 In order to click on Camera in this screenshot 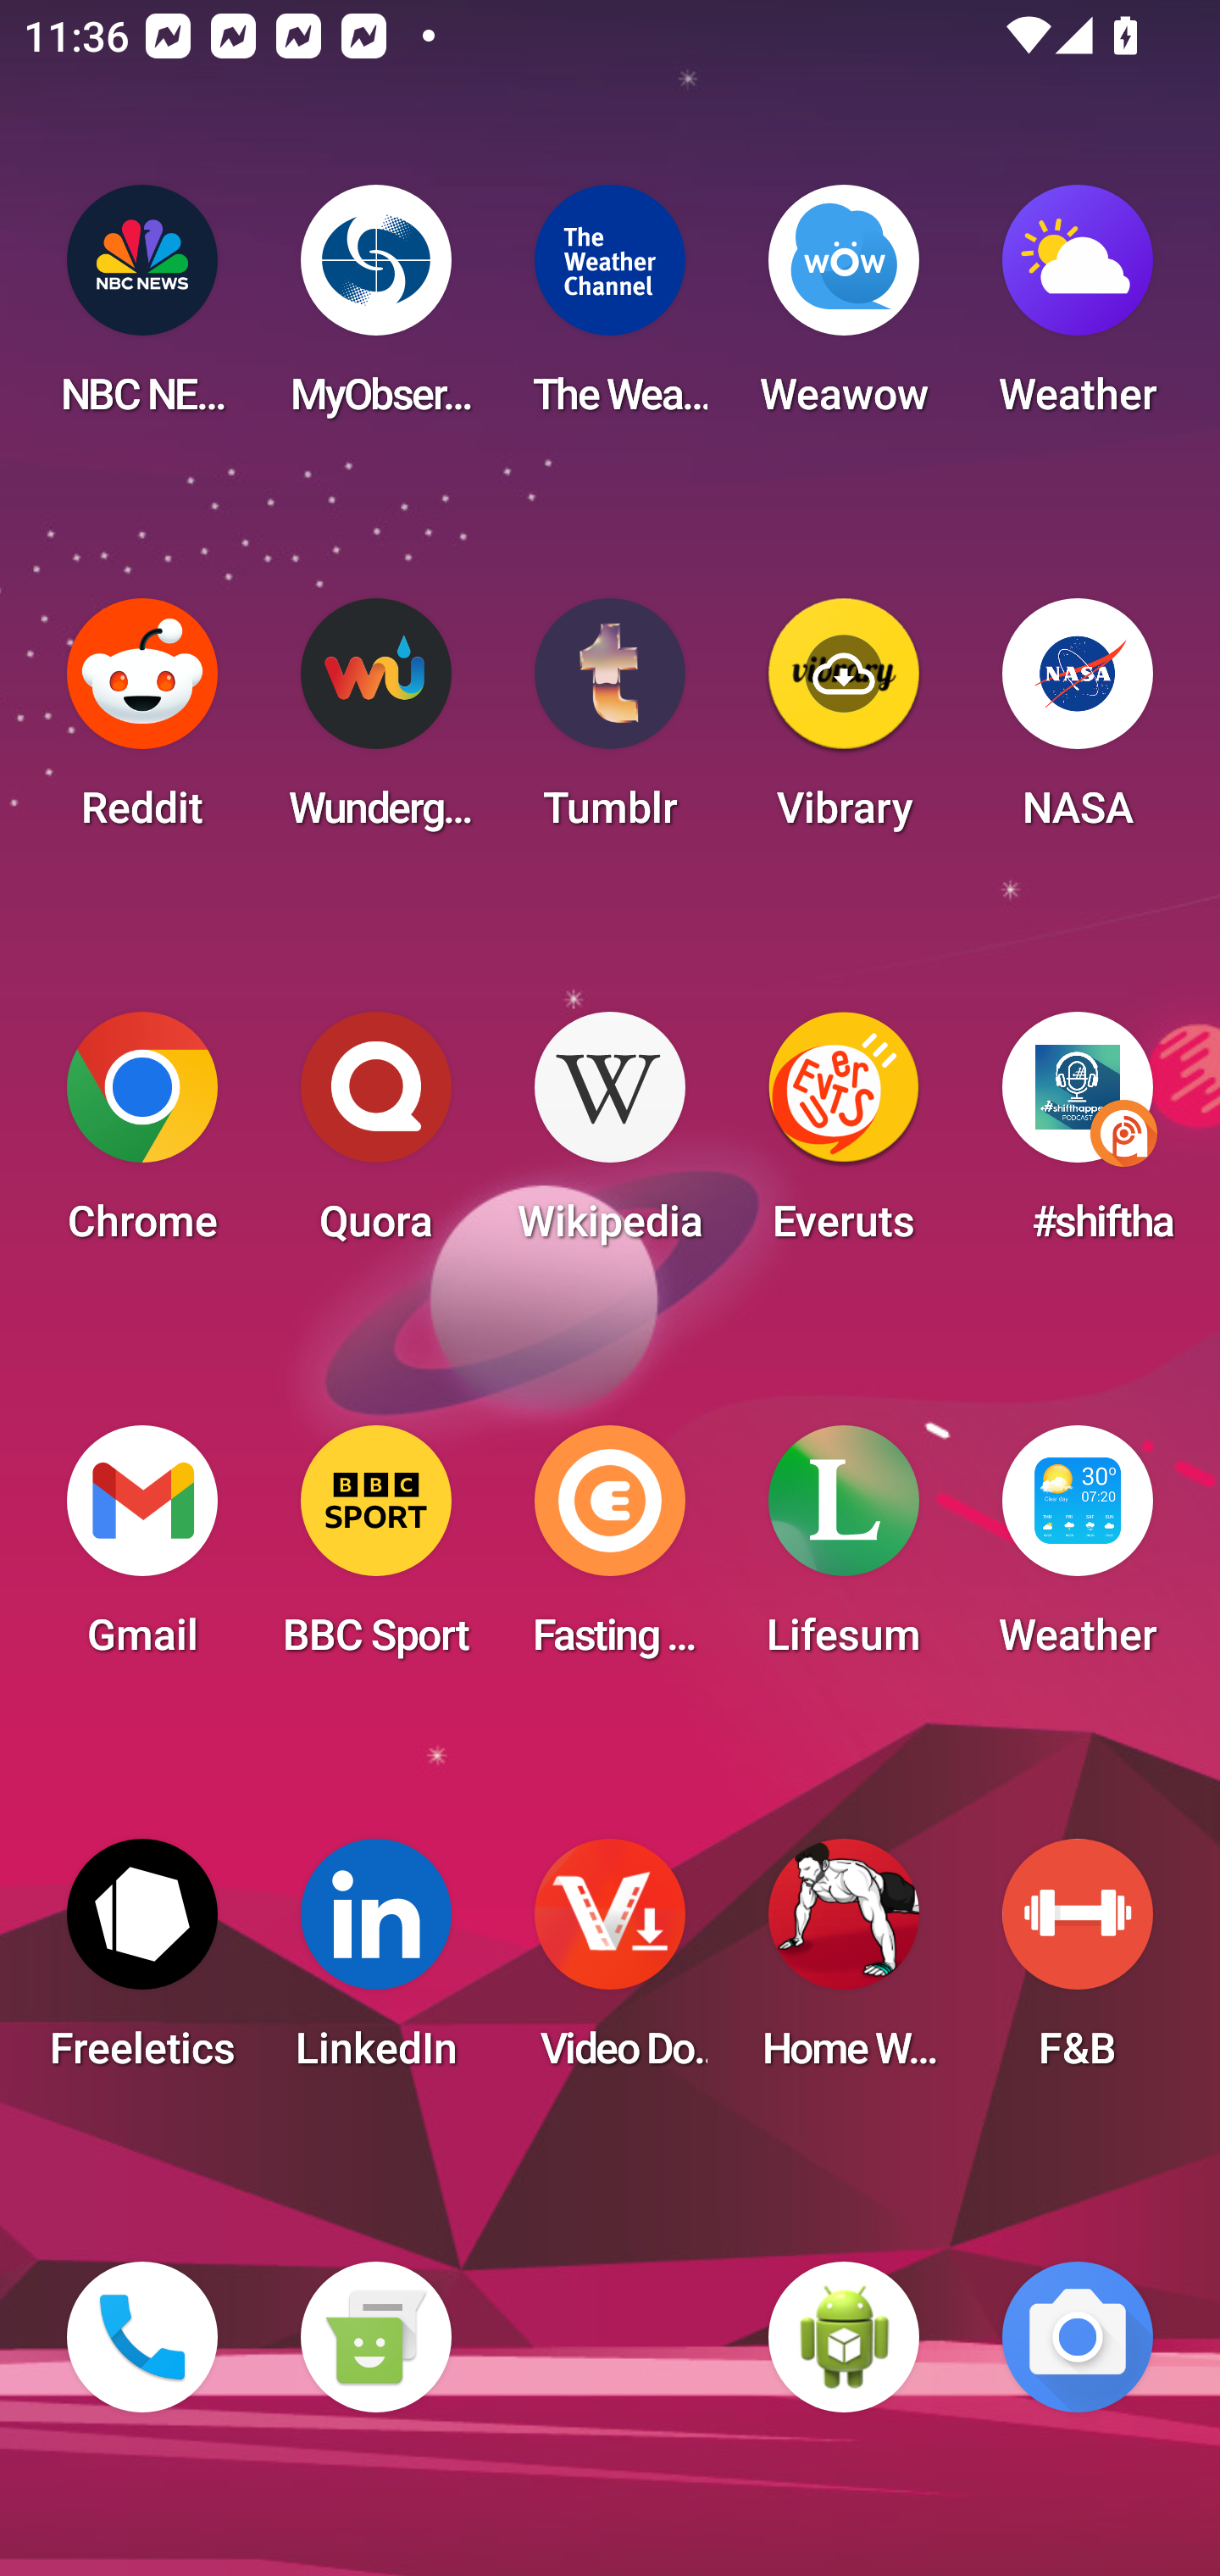, I will do `click(1078, 2337)`.